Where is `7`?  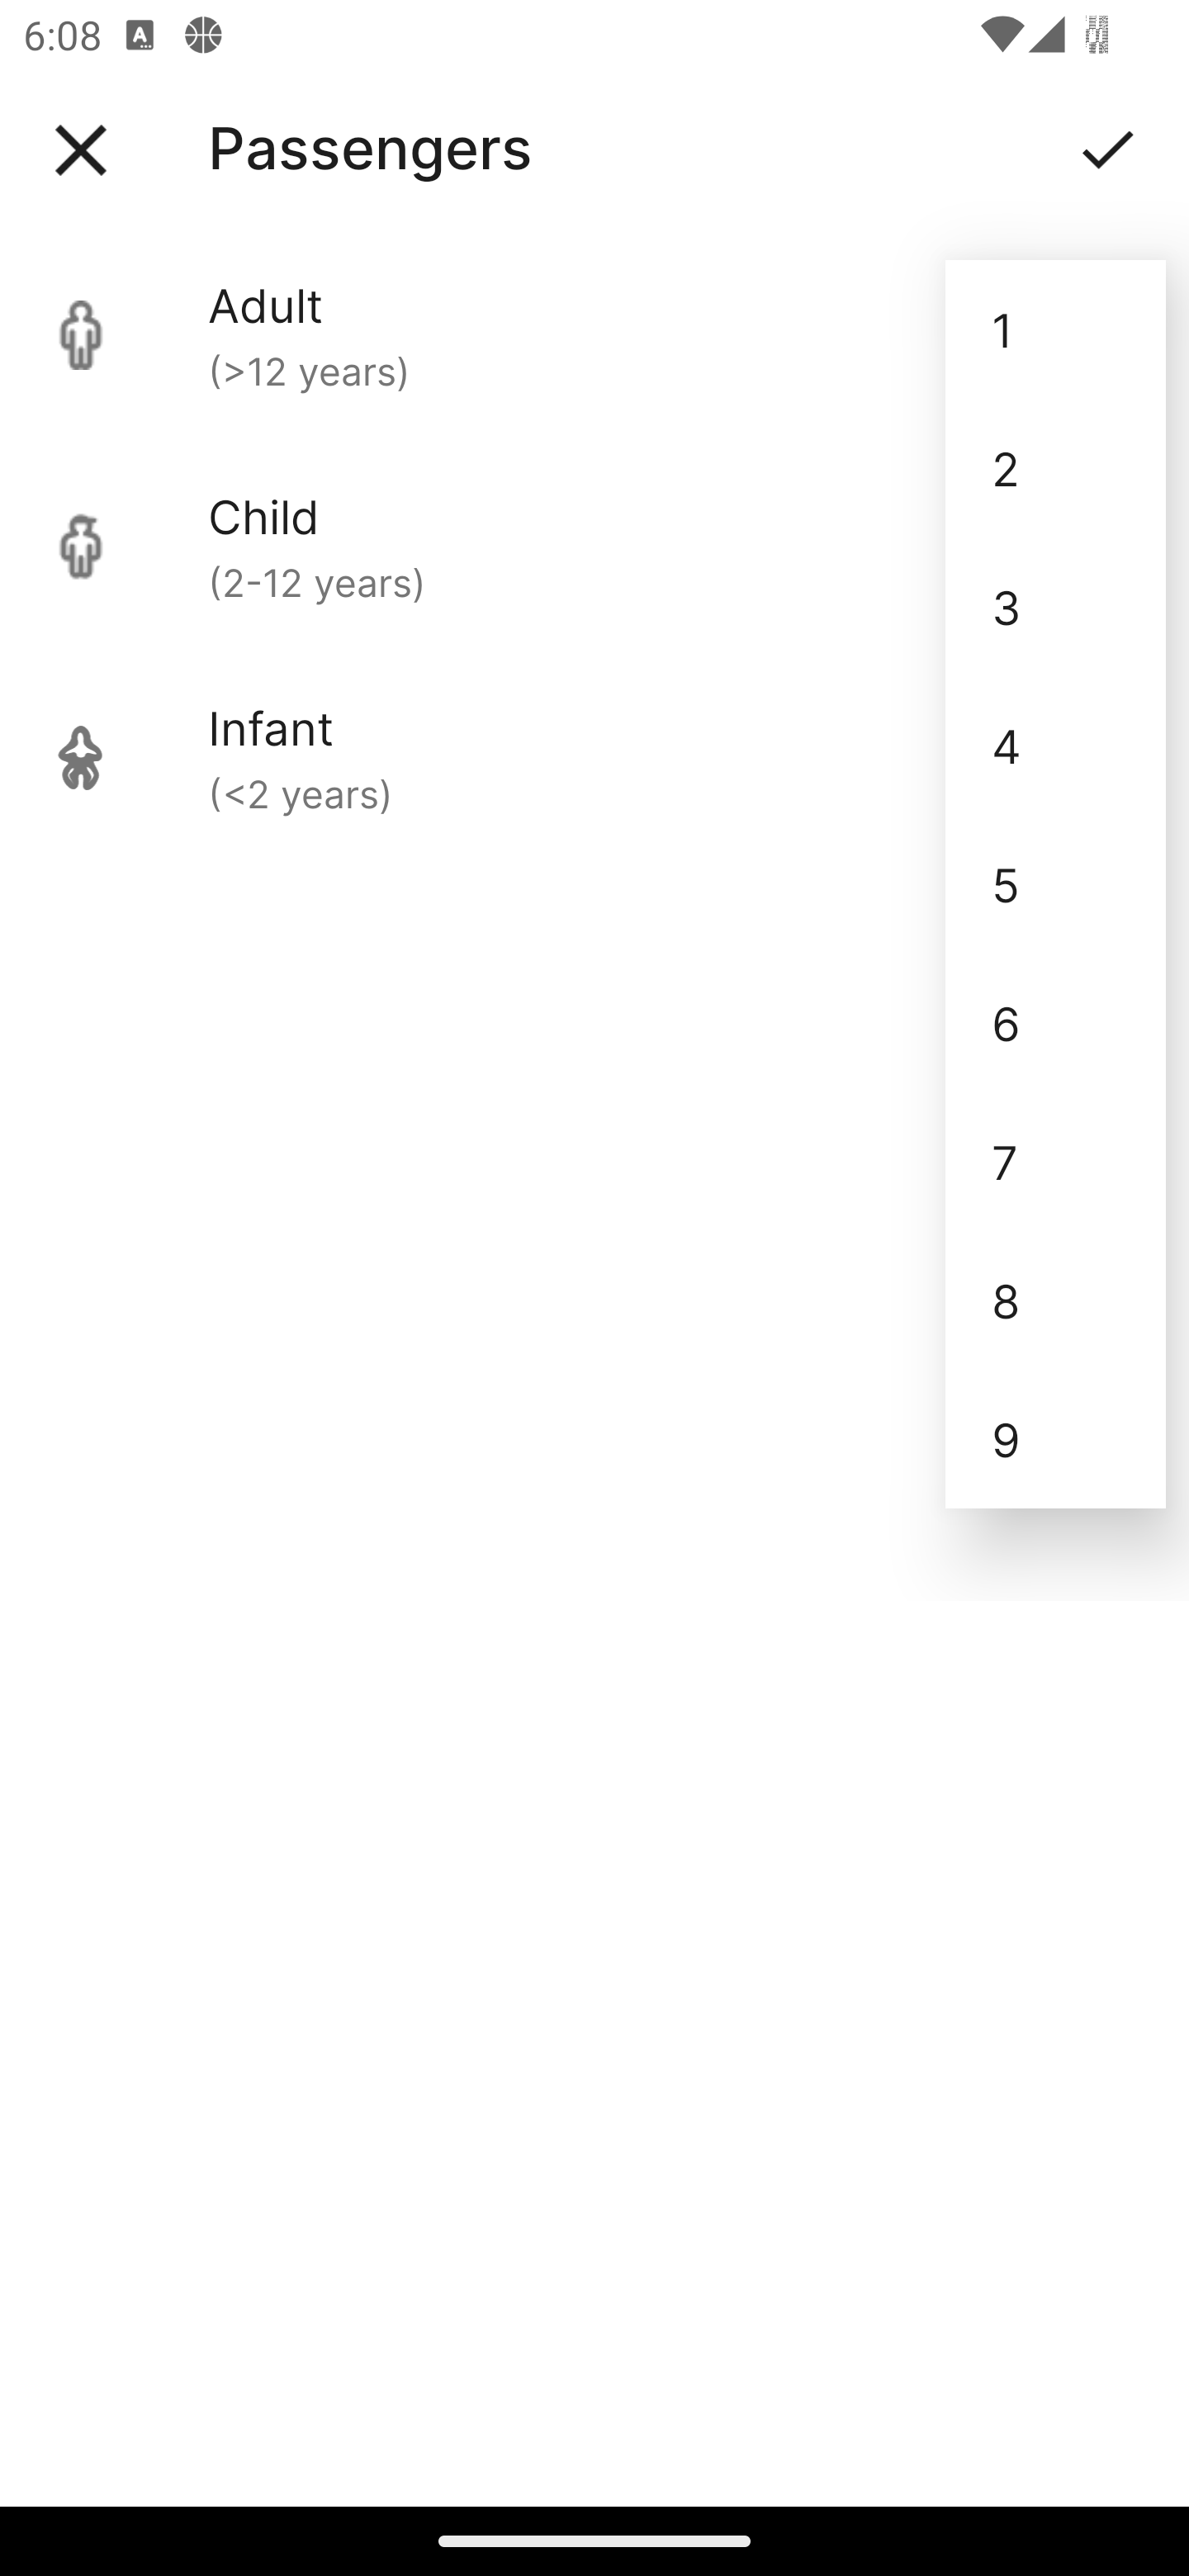 7 is located at coordinates (1055, 1161).